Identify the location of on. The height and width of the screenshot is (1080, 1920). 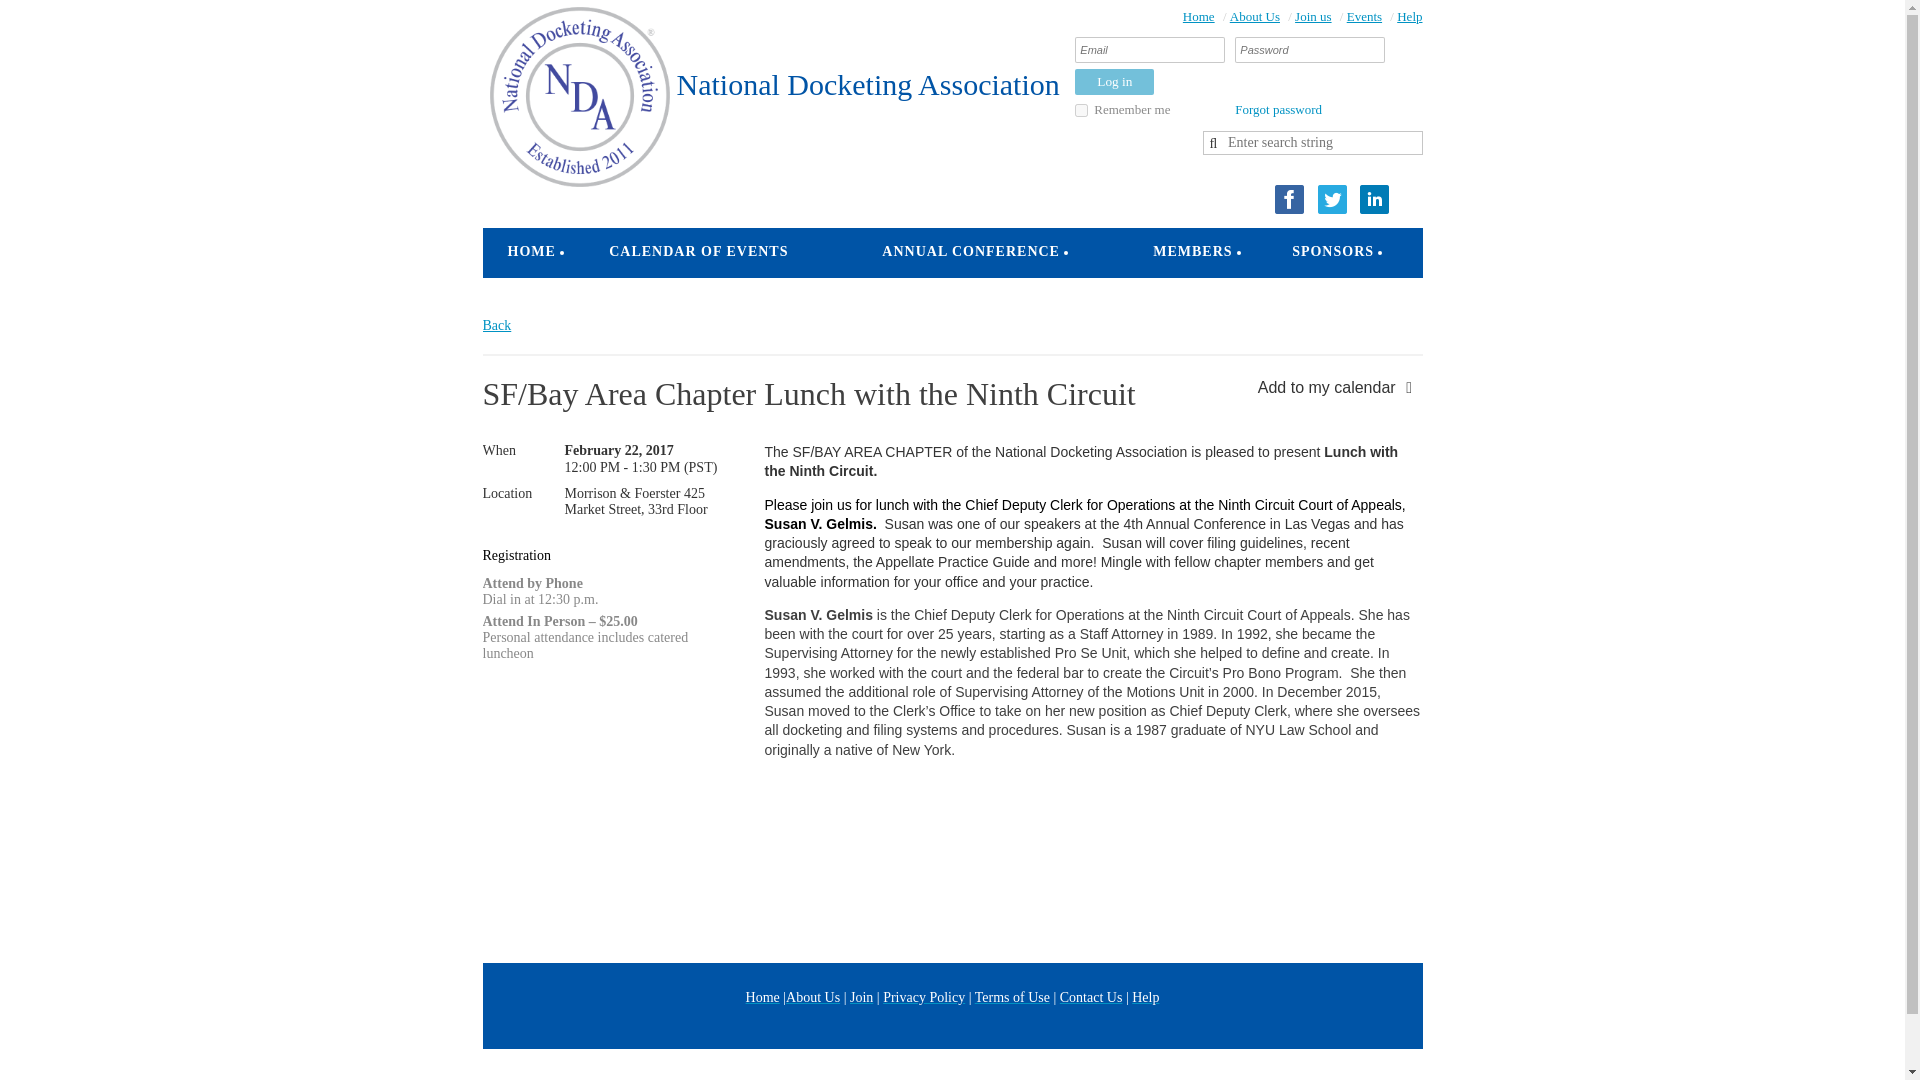
(1082, 110).